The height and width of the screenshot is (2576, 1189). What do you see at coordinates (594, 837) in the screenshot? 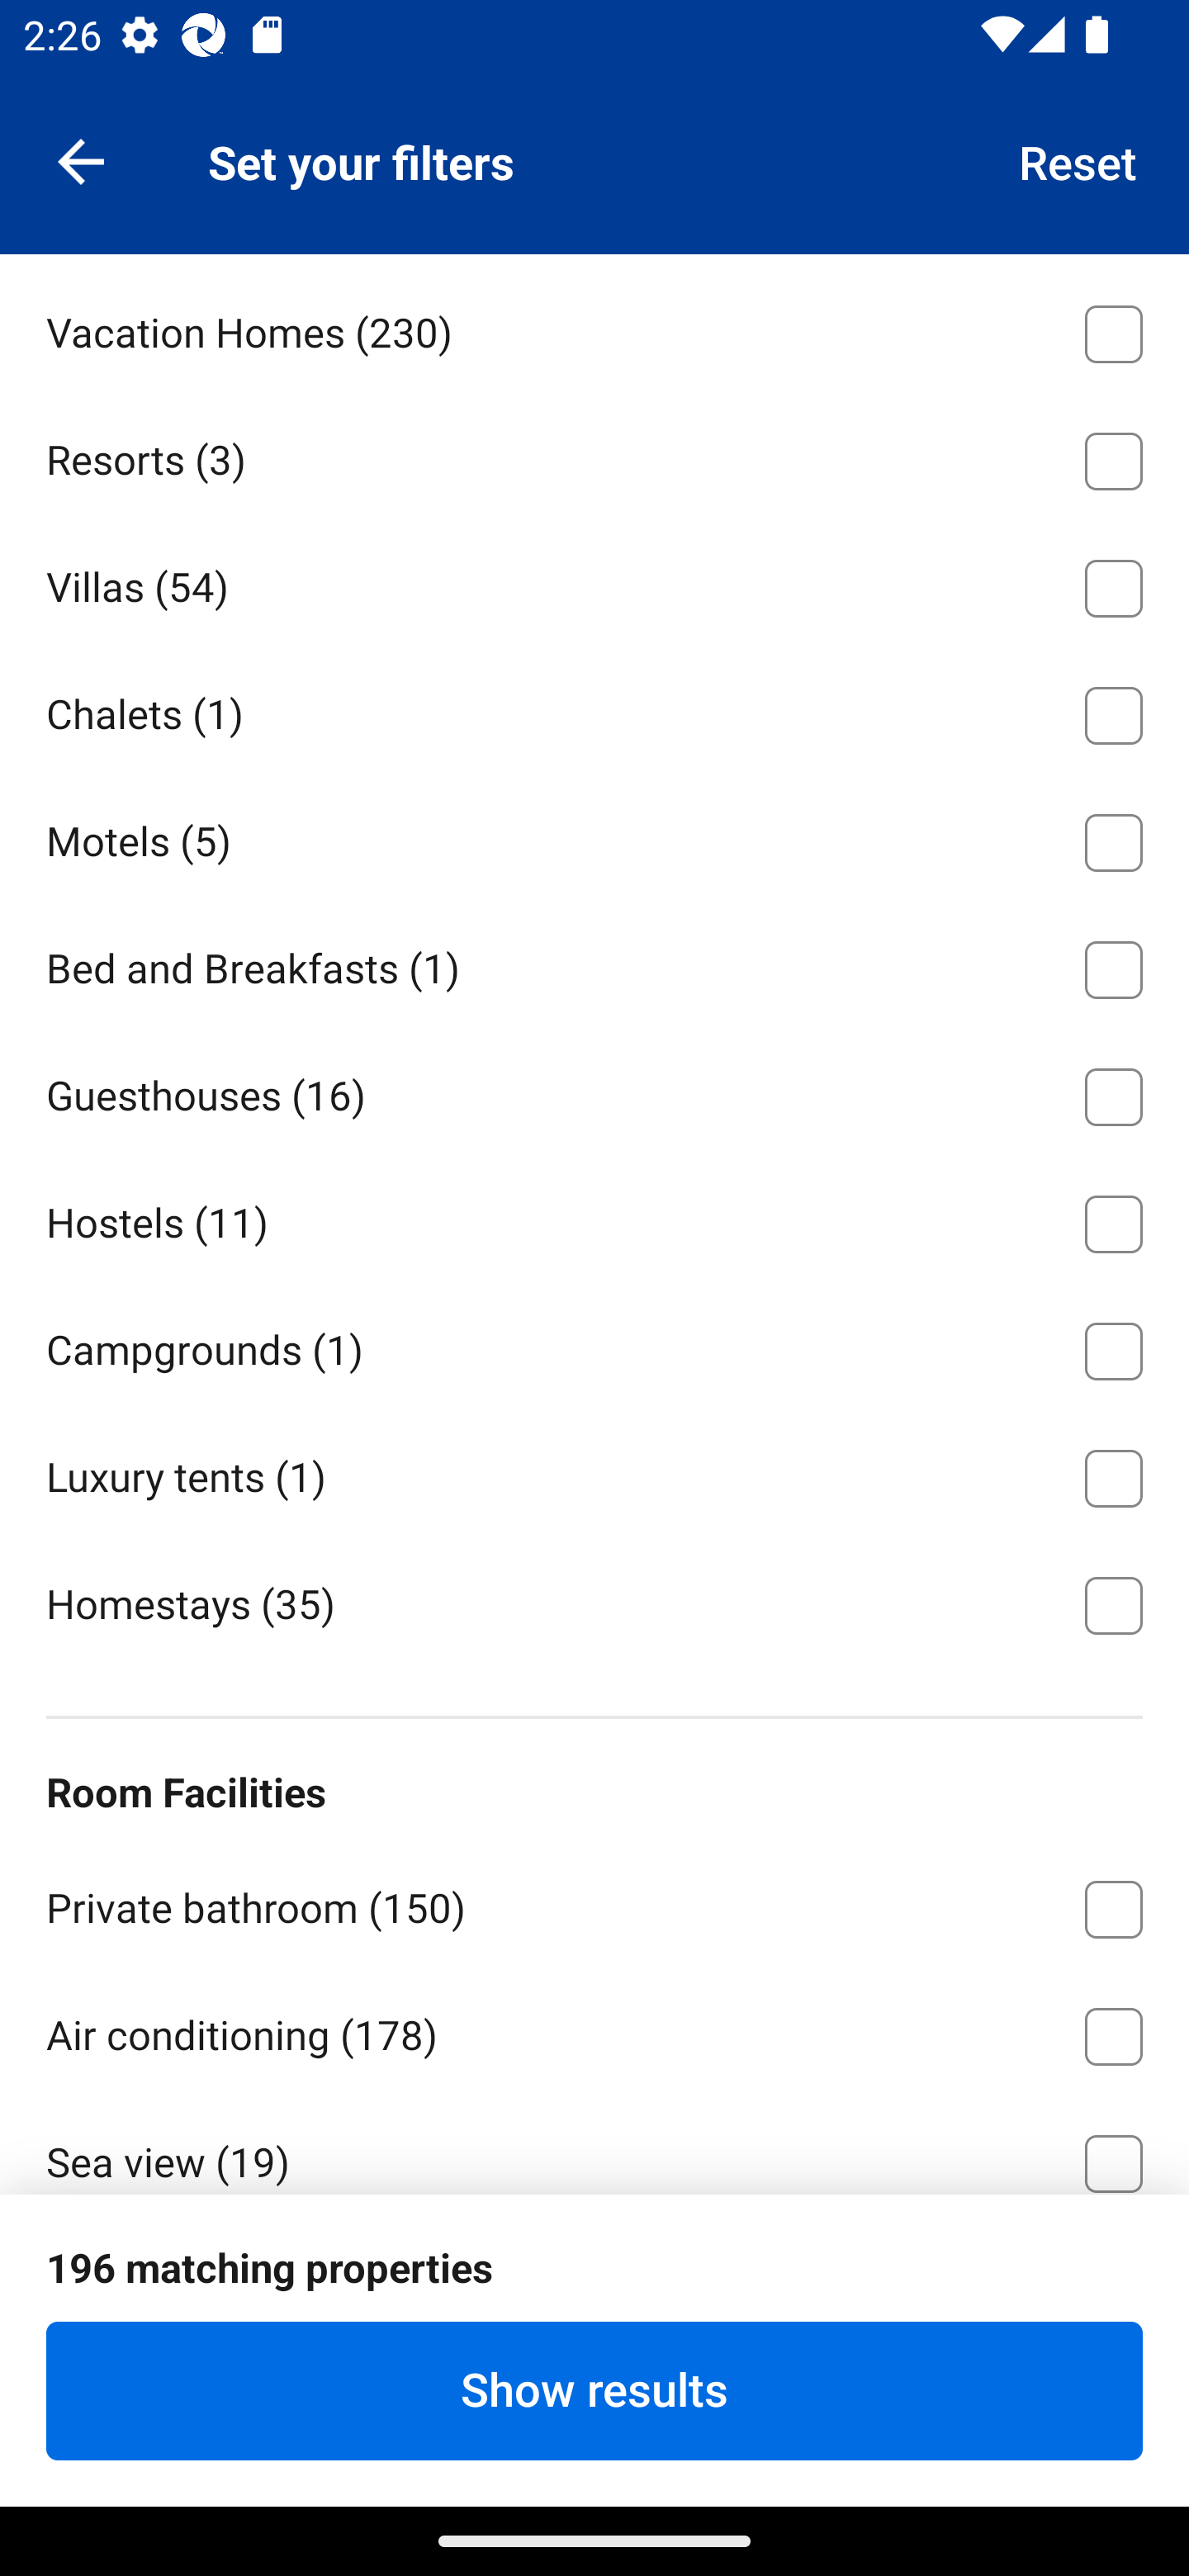
I see `Motels ⁦(5)` at bounding box center [594, 837].